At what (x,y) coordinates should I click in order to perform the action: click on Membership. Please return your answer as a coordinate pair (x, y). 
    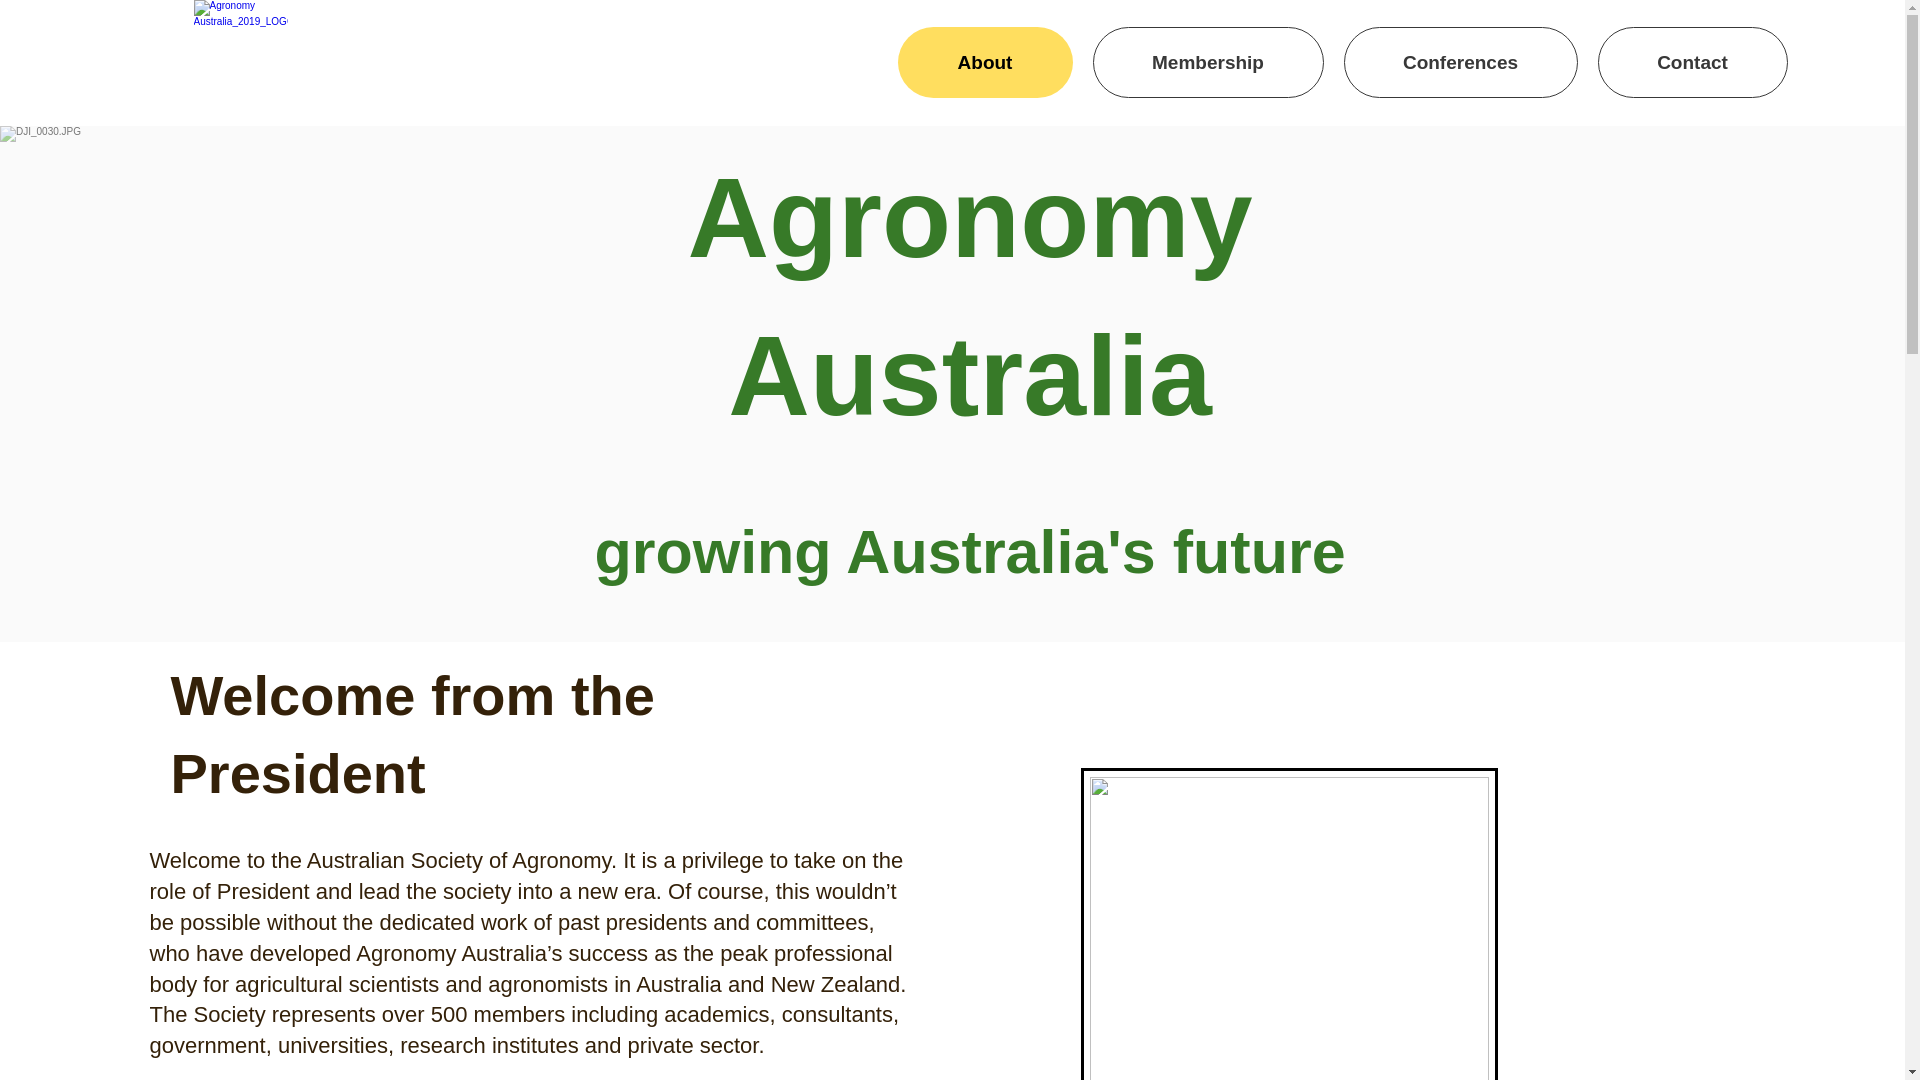
    Looking at the image, I should click on (1208, 62).